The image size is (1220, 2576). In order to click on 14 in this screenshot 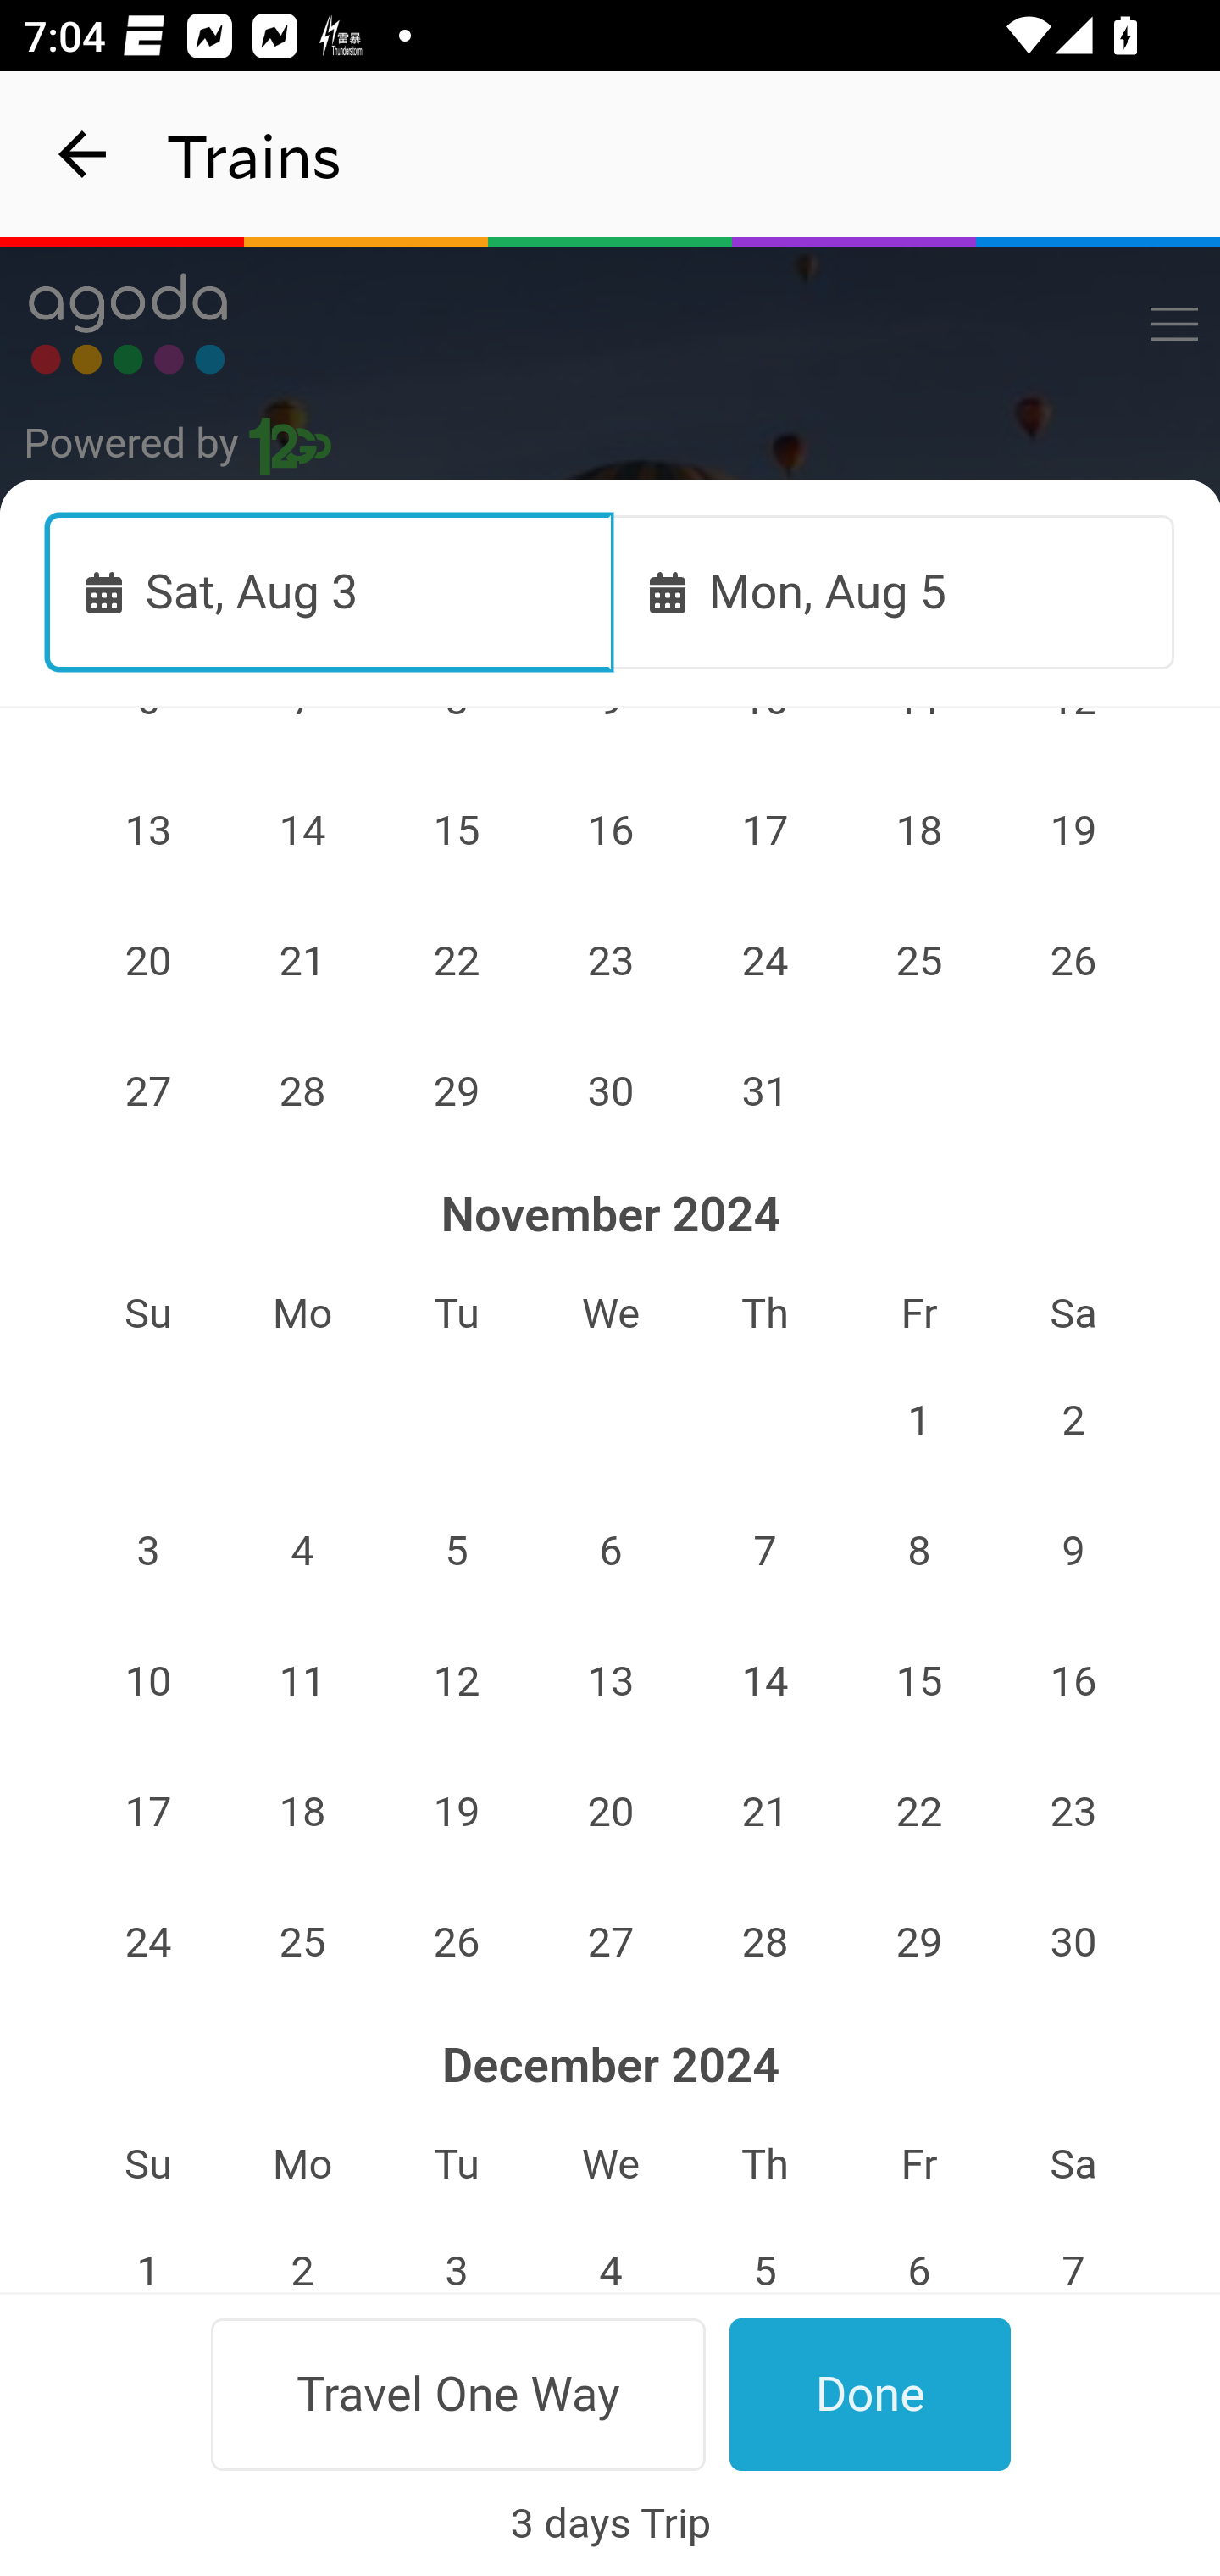, I will do `click(764, 1681)`.